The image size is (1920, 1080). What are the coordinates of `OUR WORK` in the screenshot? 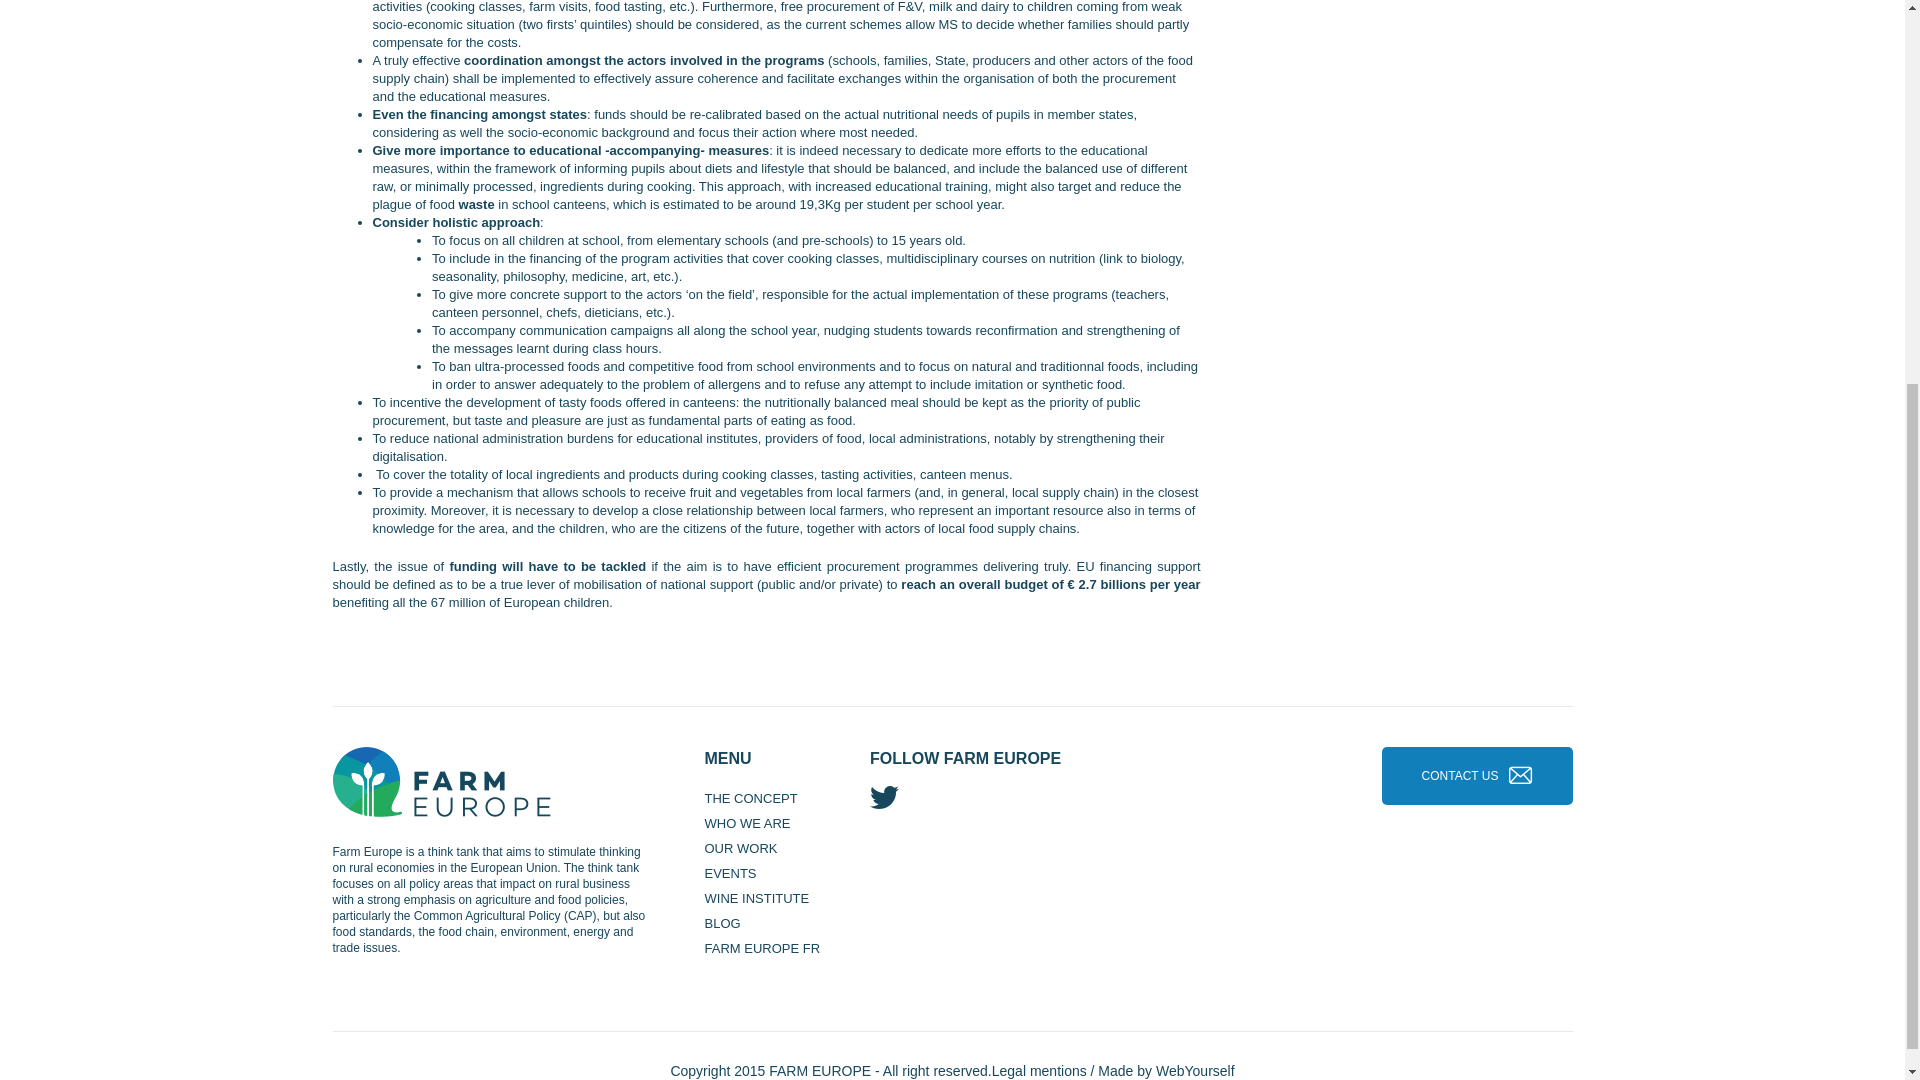 It's located at (740, 848).